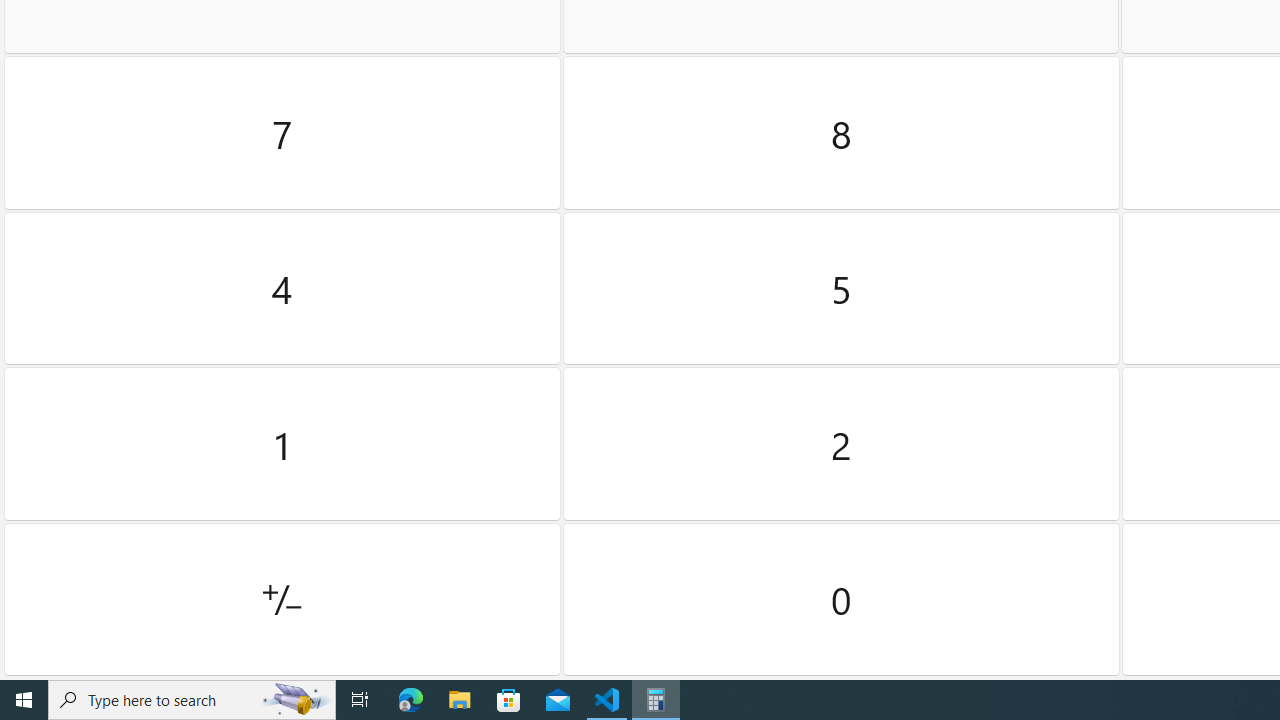 The image size is (1280, 720). What do you see at coordinates (607, 700) in the screenshot?
I see `Visual Studio Code - 1 running window` at bounding box center [607, 700].